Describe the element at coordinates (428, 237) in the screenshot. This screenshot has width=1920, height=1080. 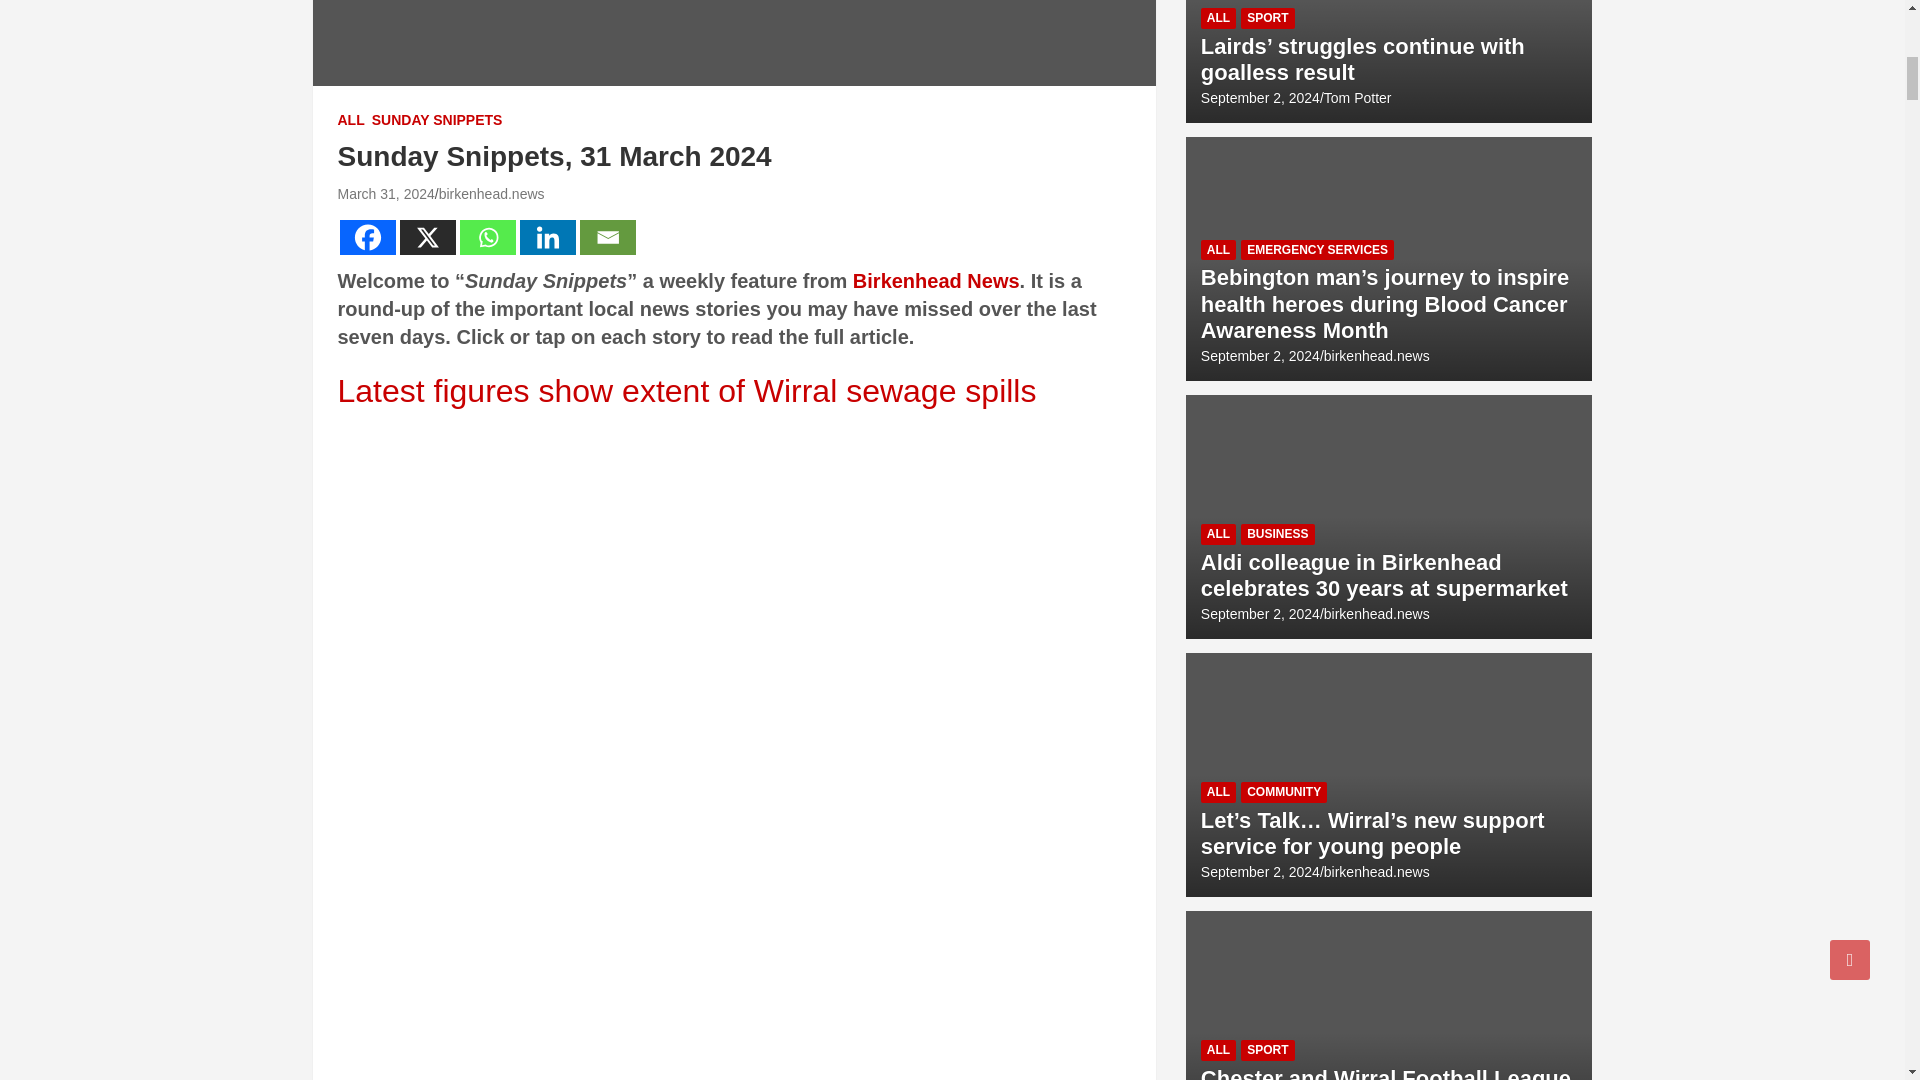
I see `X` at that location.